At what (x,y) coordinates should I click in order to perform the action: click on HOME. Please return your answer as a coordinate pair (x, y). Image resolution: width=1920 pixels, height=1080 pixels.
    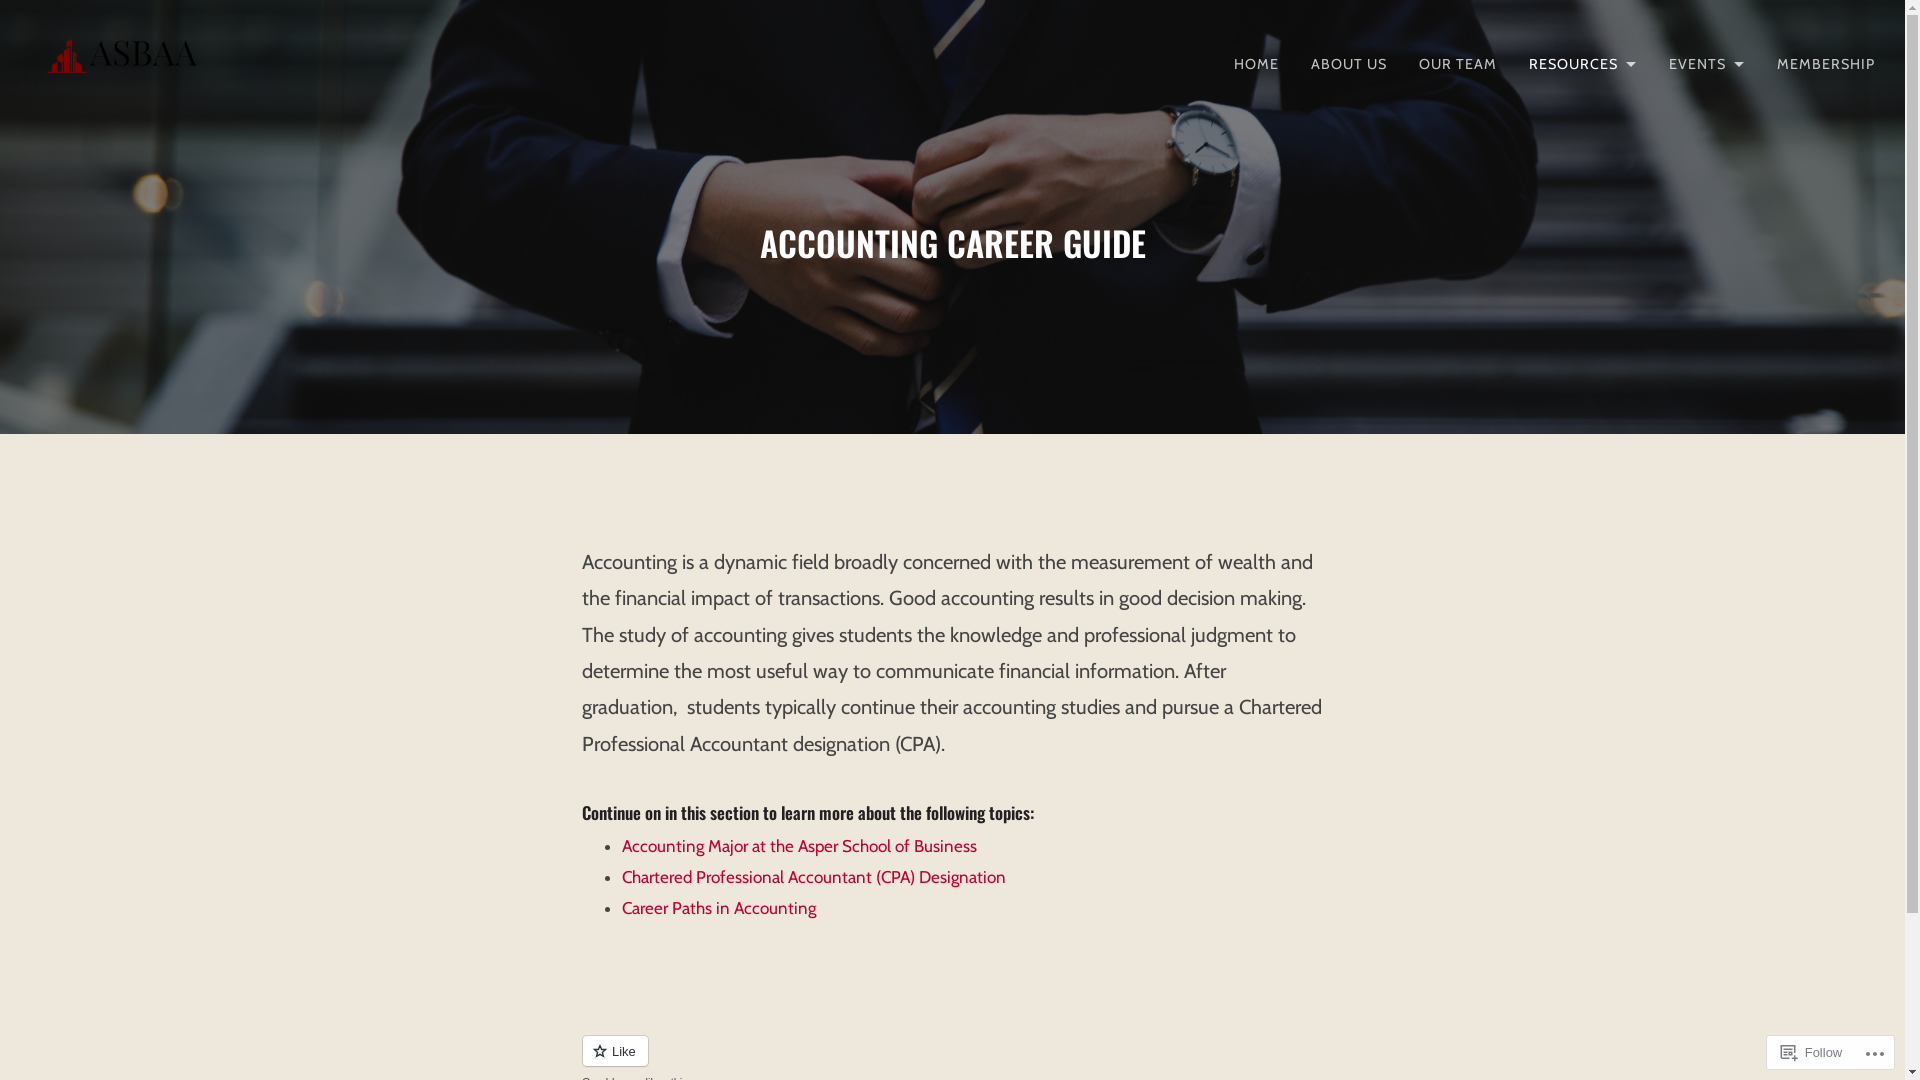
    Looking at the image, I should click on (1256, 64).